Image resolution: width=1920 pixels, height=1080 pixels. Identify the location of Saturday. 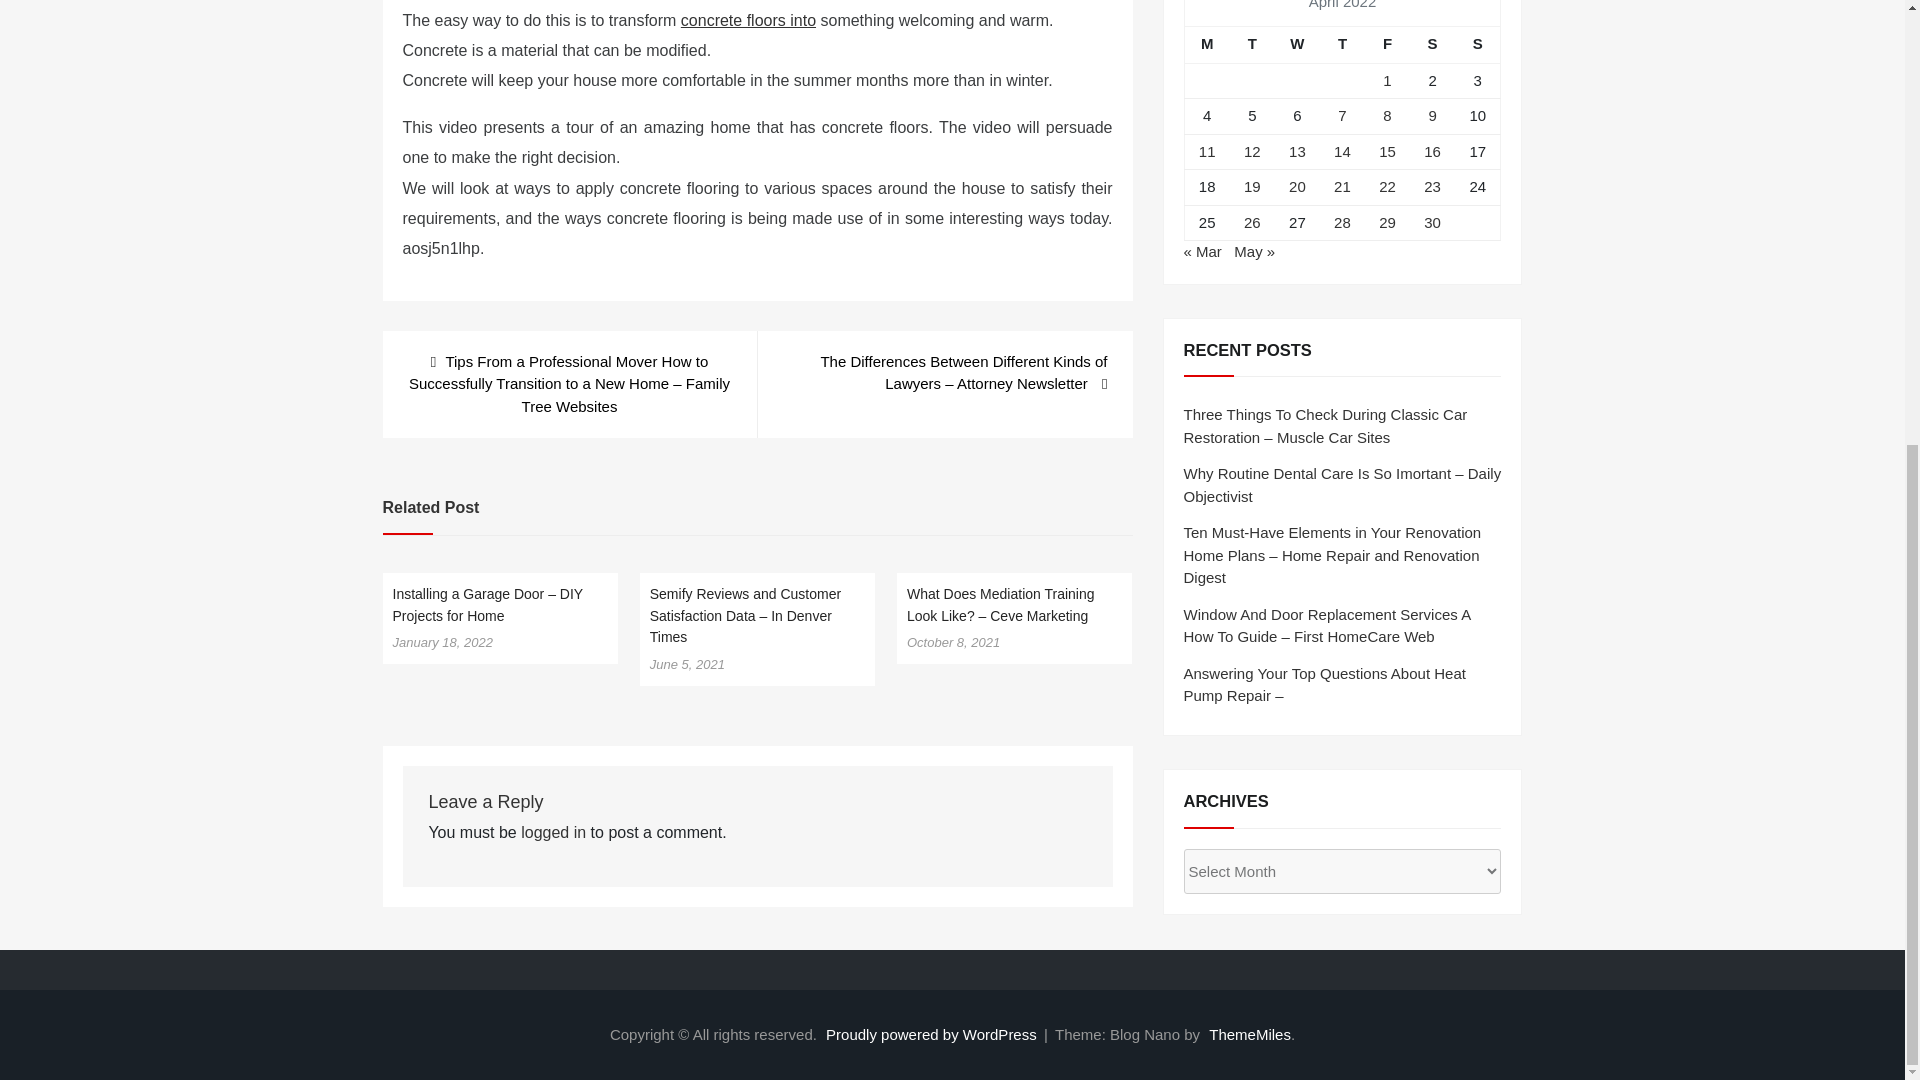
(1432, 44).